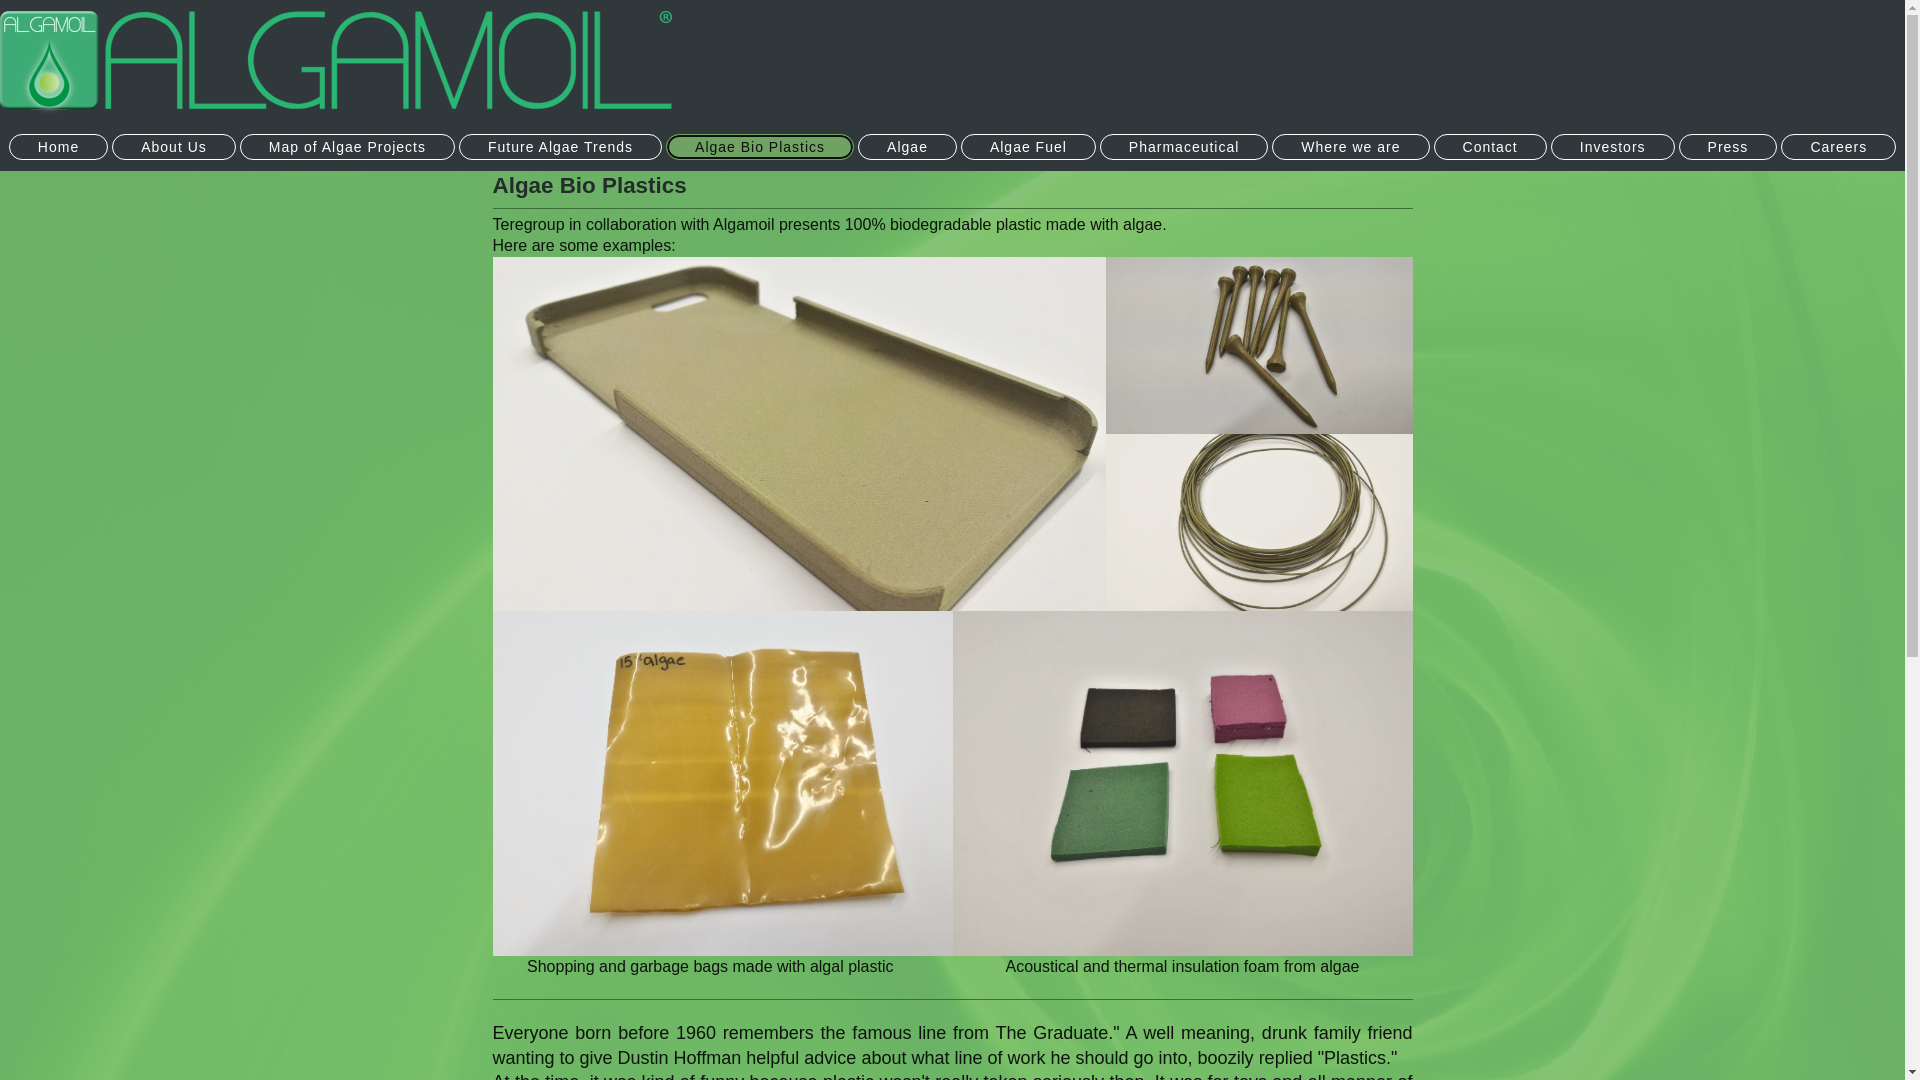 This screenshot has width=1920, height=1080. Describe the element at coordinates (1350, 146) in the screenshot. I see `Where we are` at that location.